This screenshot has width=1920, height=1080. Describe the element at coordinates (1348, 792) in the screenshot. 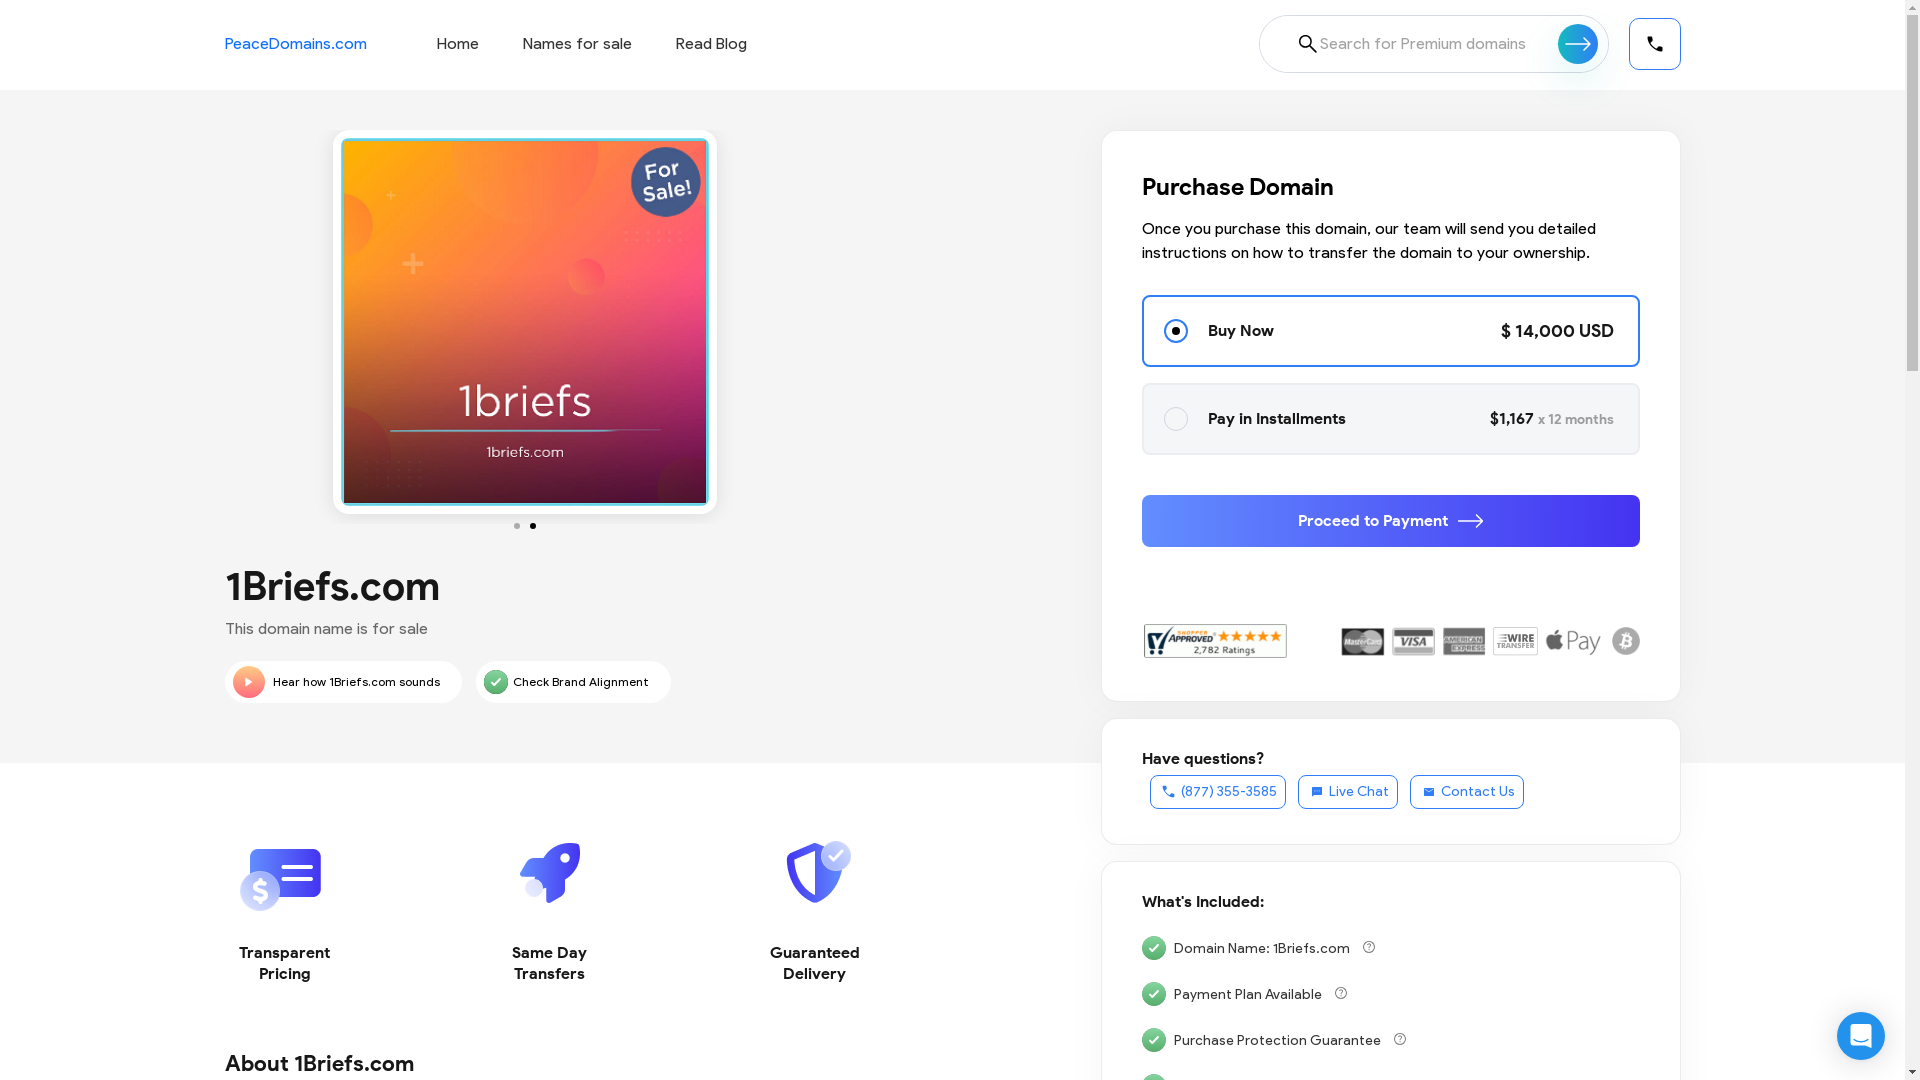

I see `Live Chat` at that location.